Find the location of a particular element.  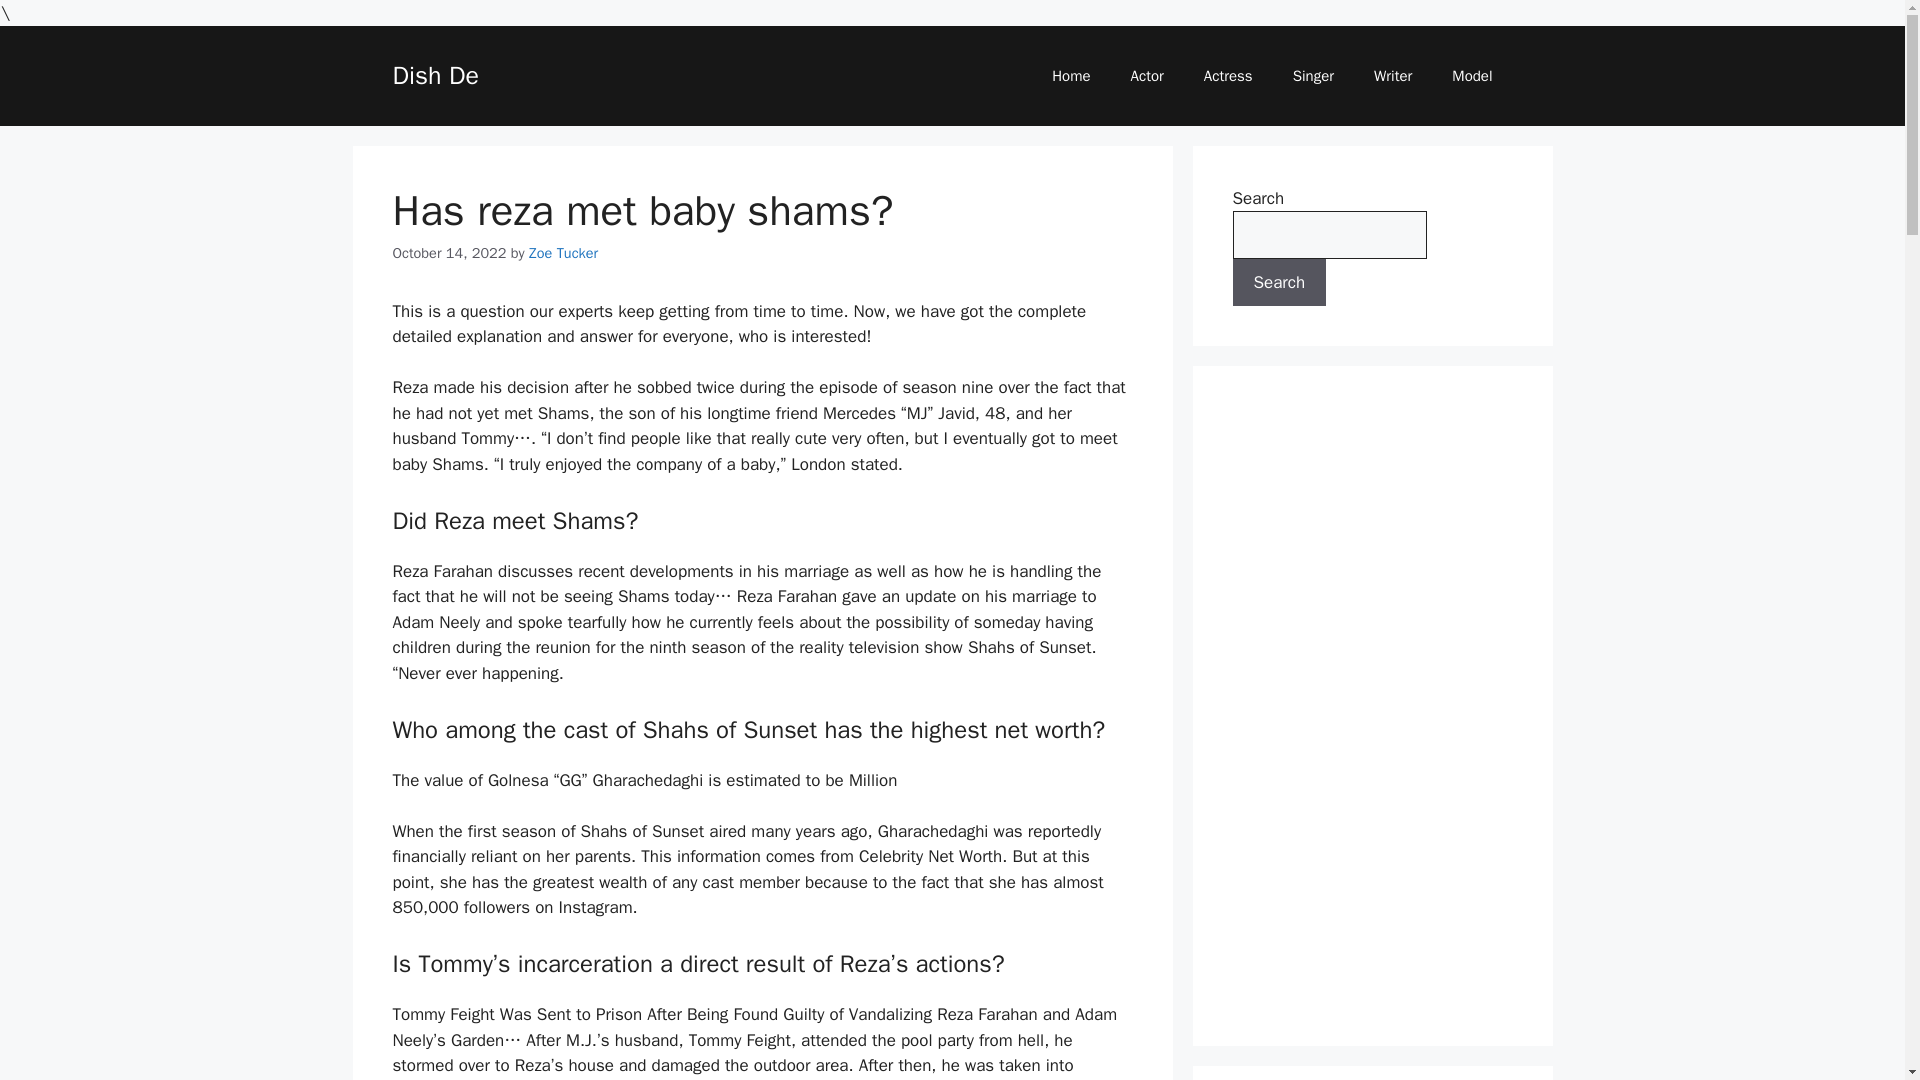

Zoe Tucker is located at coordinates (563, 253).